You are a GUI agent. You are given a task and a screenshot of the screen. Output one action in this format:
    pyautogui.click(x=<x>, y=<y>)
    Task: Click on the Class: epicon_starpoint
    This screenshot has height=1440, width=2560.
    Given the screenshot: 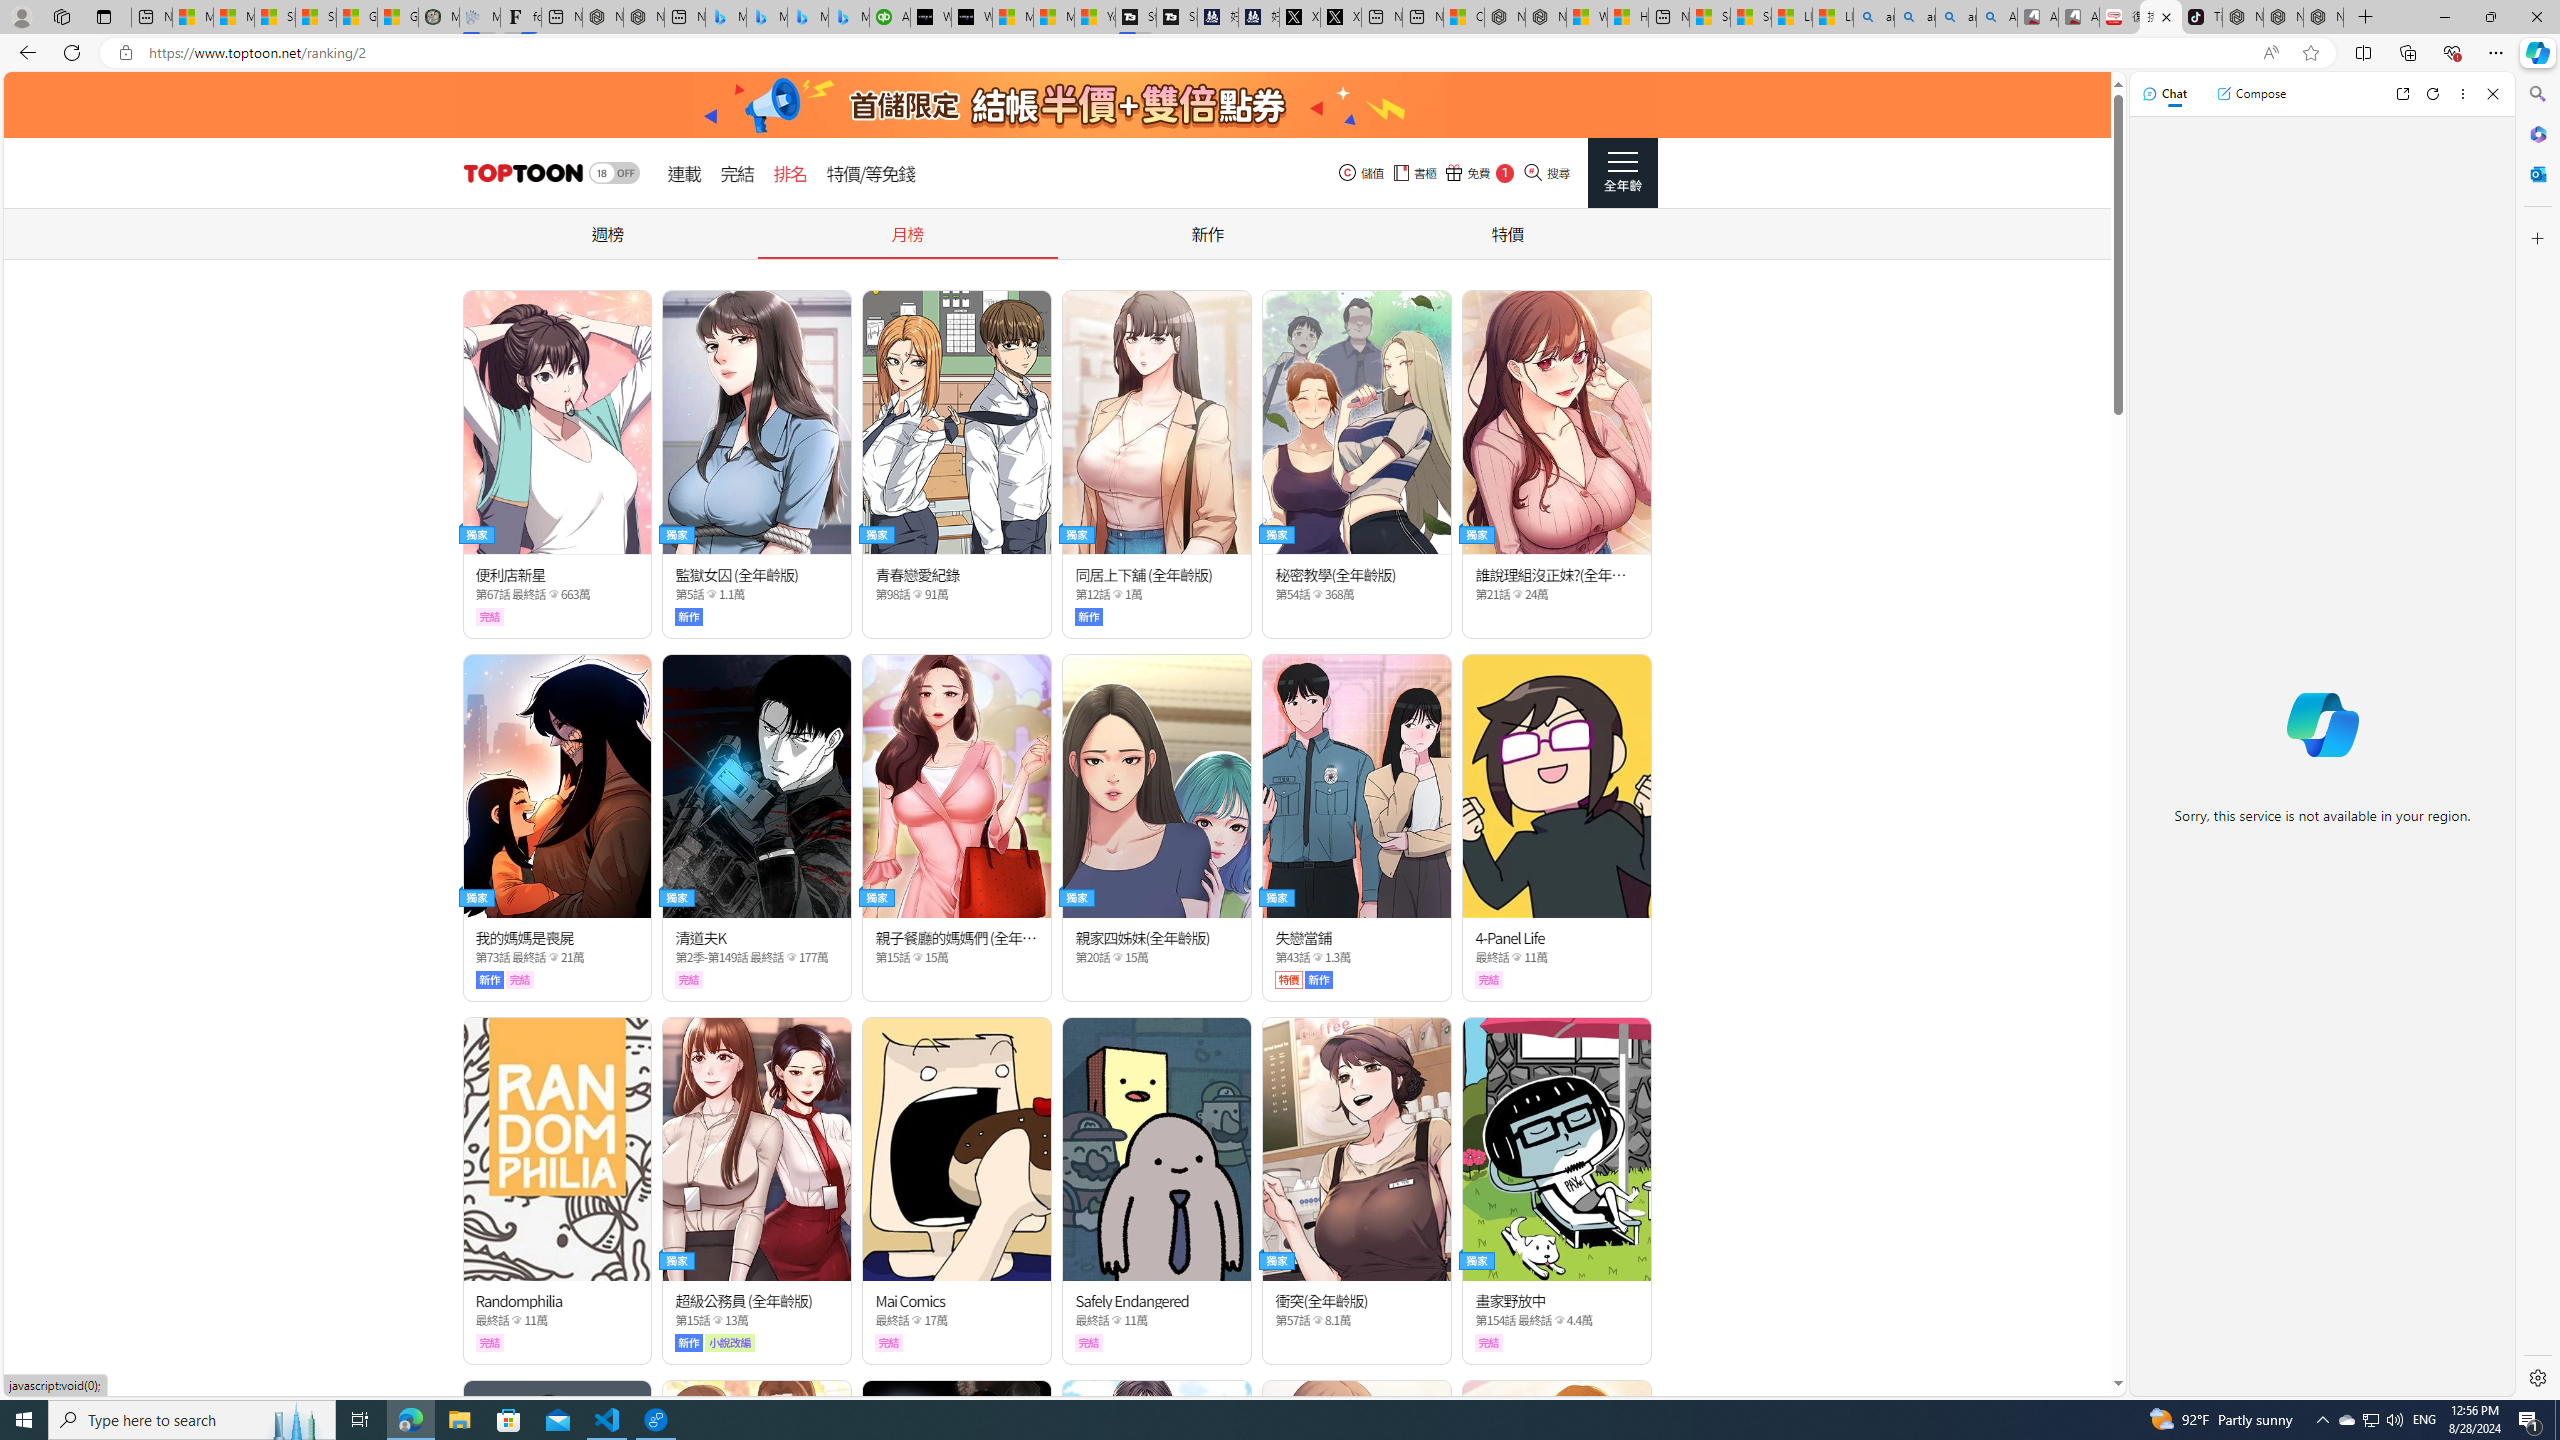 What is the action you would take?
    pyautogui.click(x=1558, y=1320)
    